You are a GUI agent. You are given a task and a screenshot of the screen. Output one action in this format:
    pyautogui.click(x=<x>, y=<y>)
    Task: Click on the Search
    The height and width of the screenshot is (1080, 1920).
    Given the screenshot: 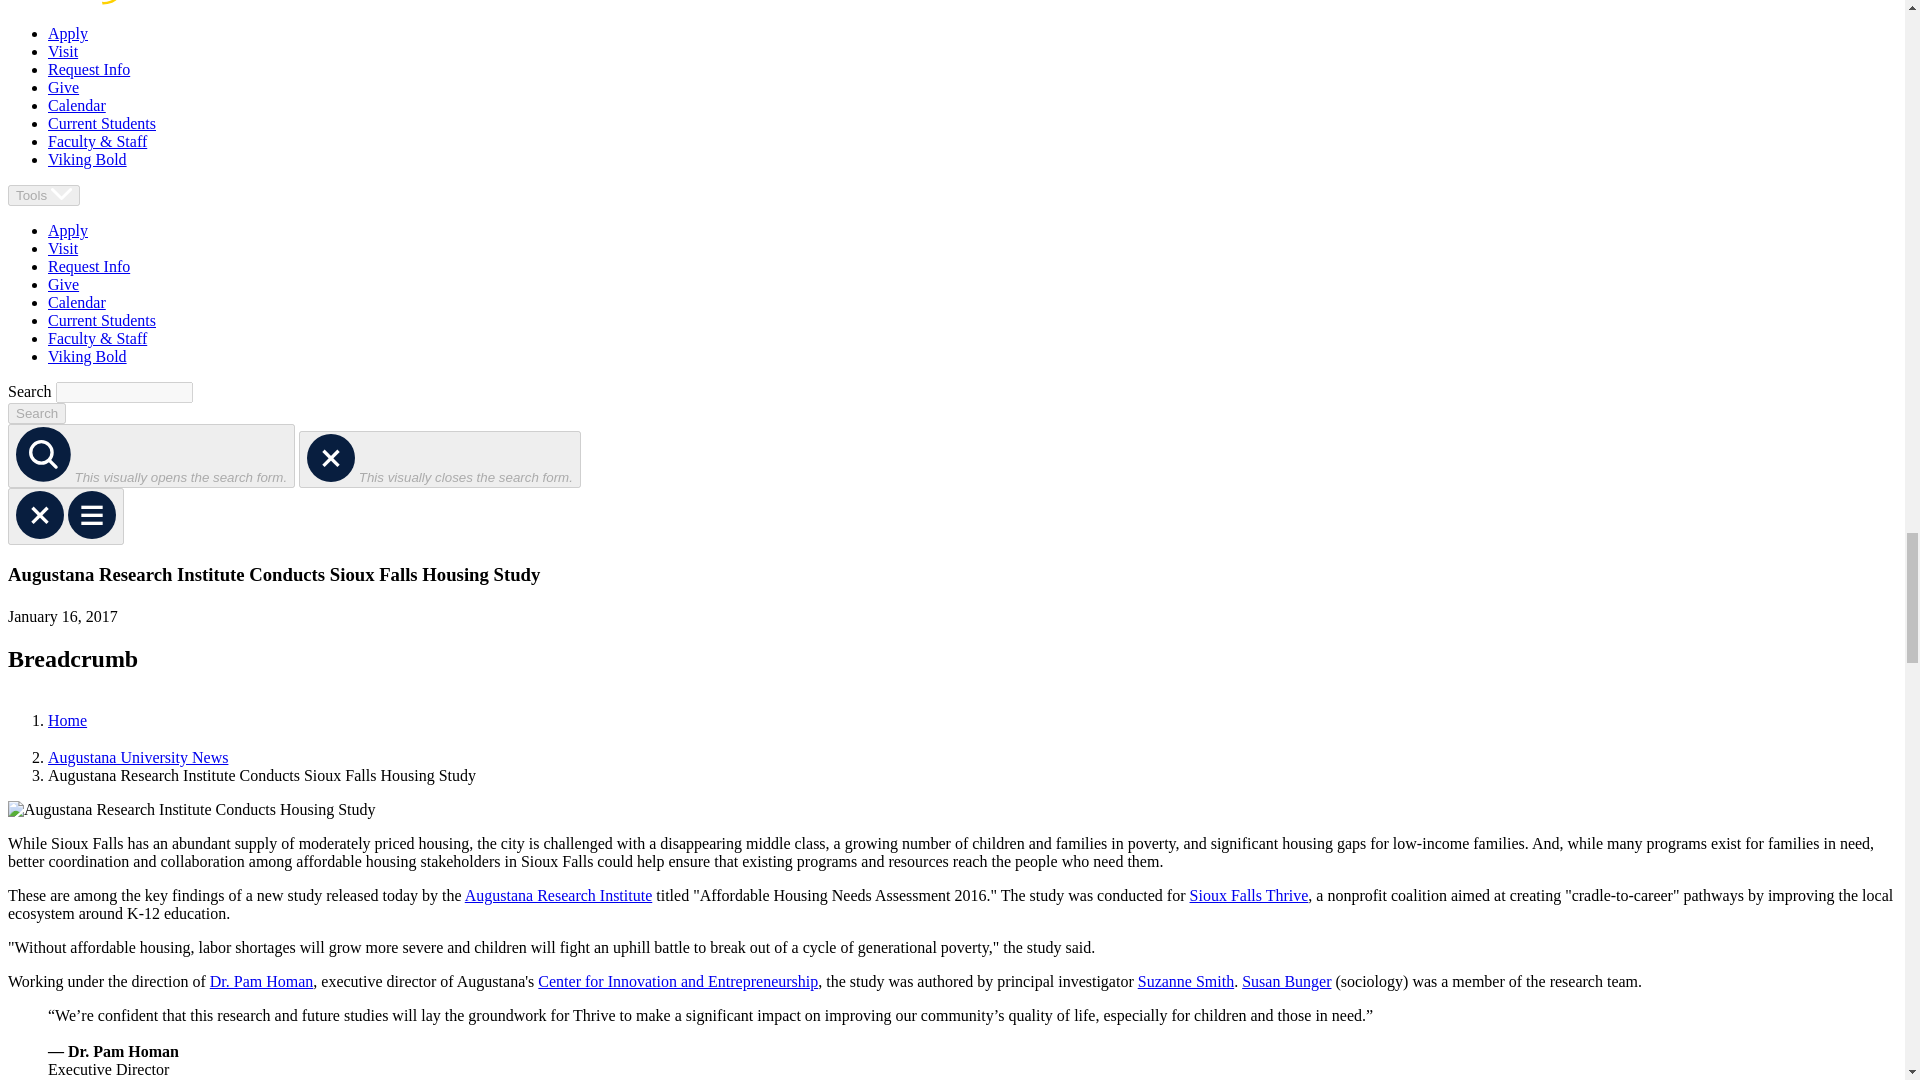 What is the action you would take?
    pyautogui.click(x=36, y=413)
    